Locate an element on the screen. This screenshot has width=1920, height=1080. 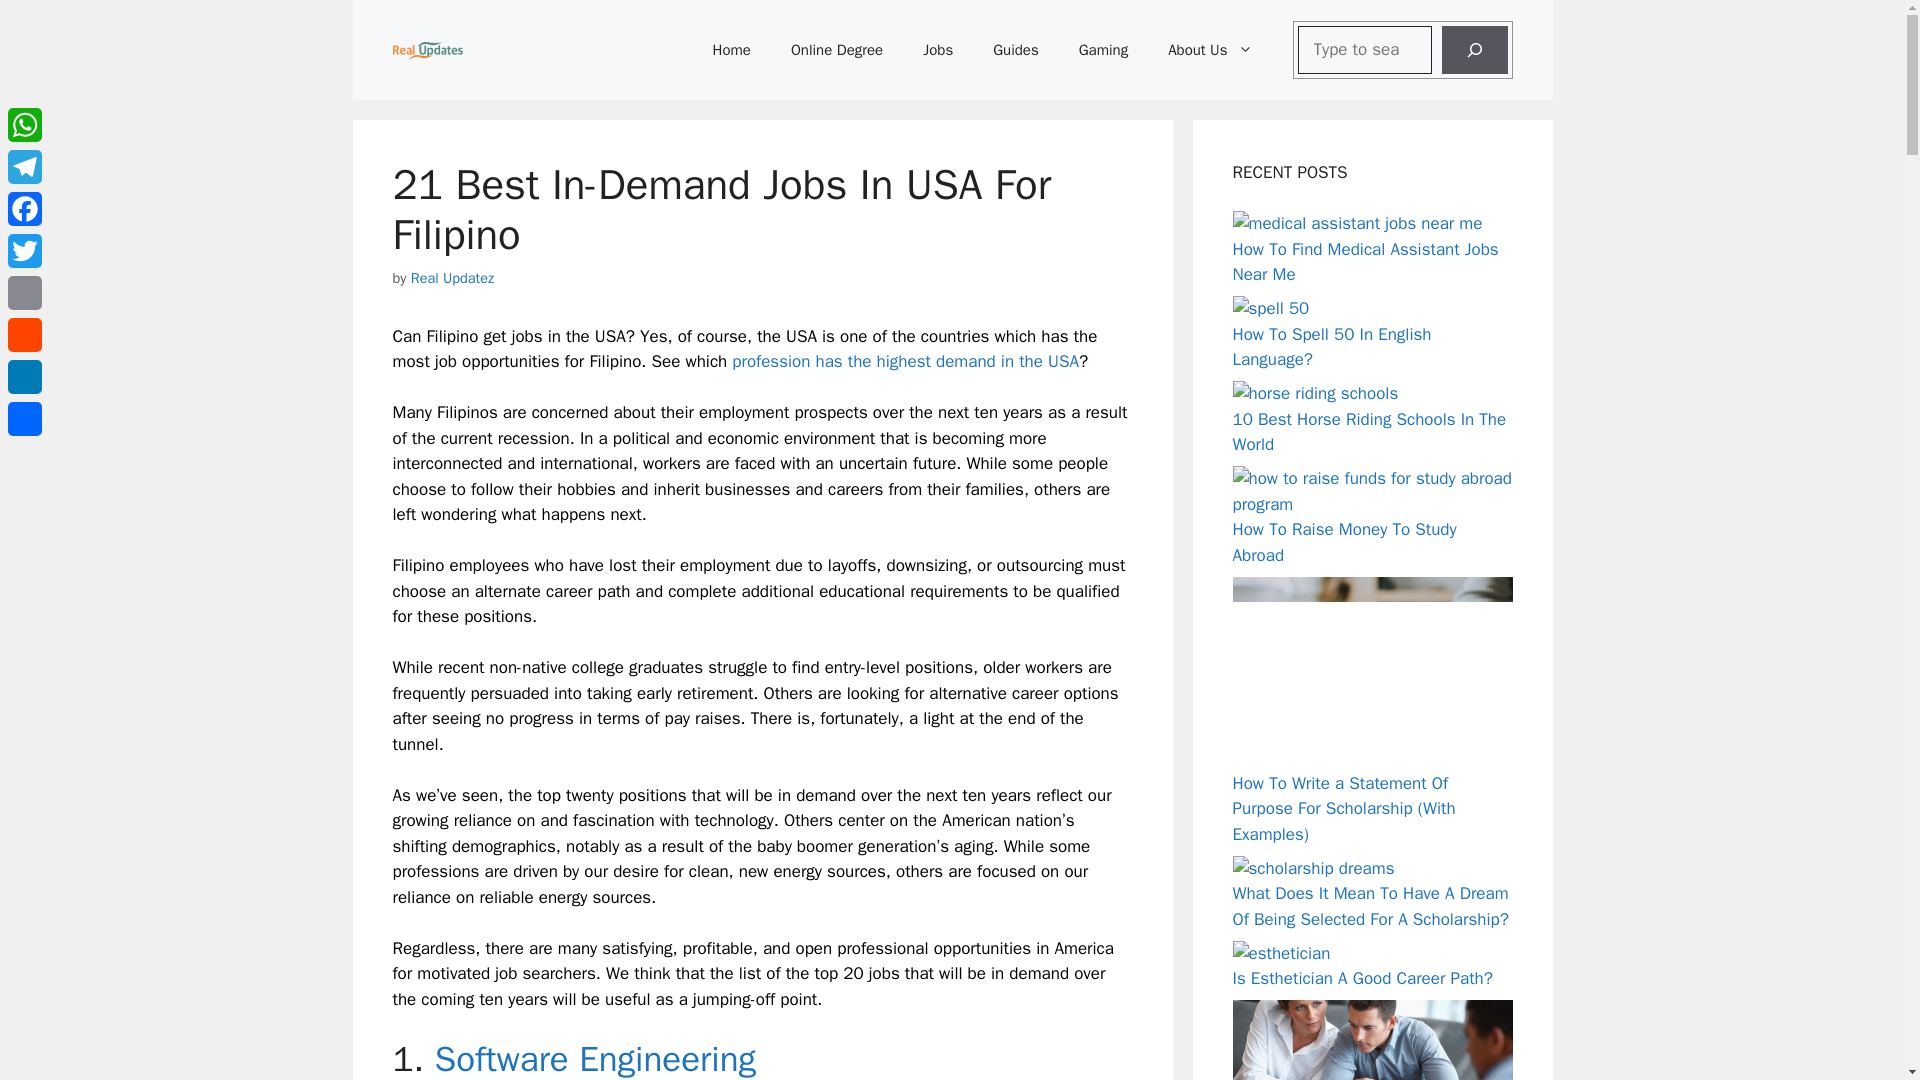
About Us is located at coordinates (1210, 50).